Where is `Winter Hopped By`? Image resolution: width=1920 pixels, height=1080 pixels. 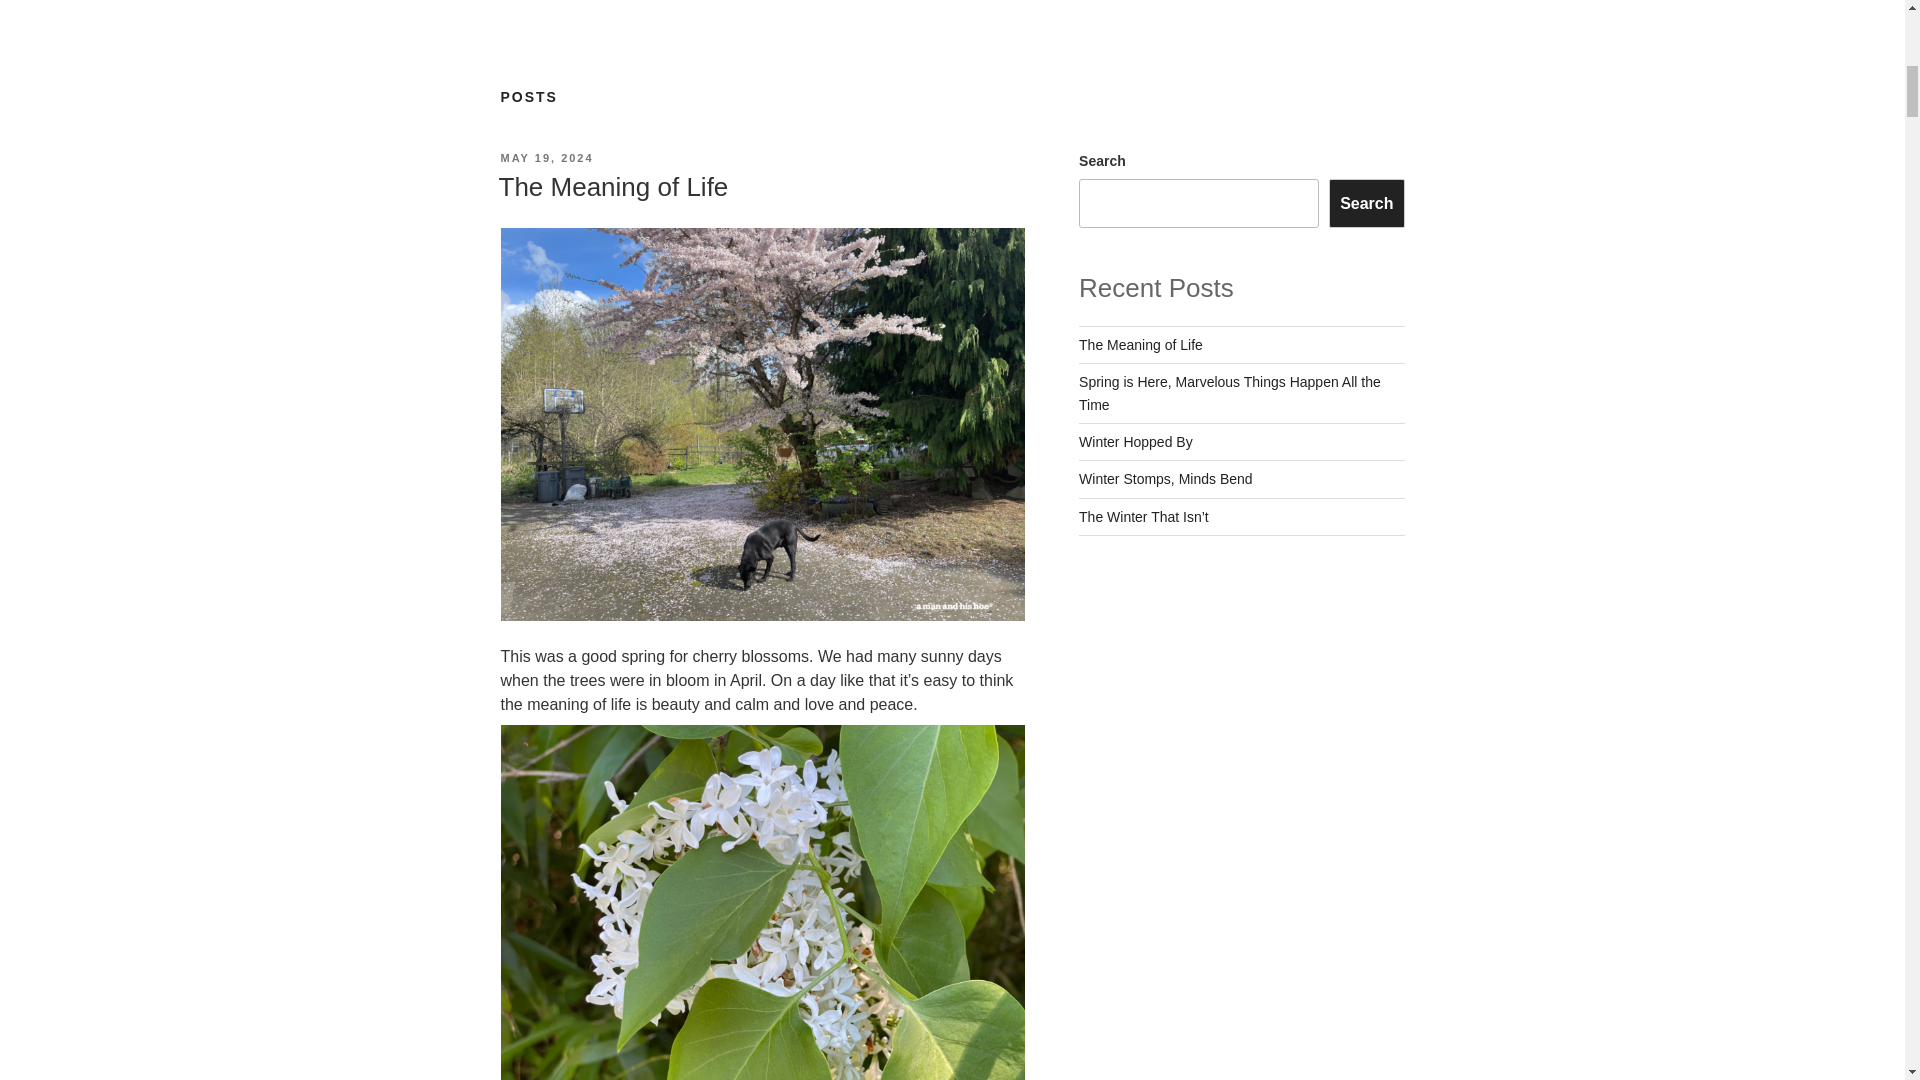 Winter Hopped By is located at coordinates (1136, 442).